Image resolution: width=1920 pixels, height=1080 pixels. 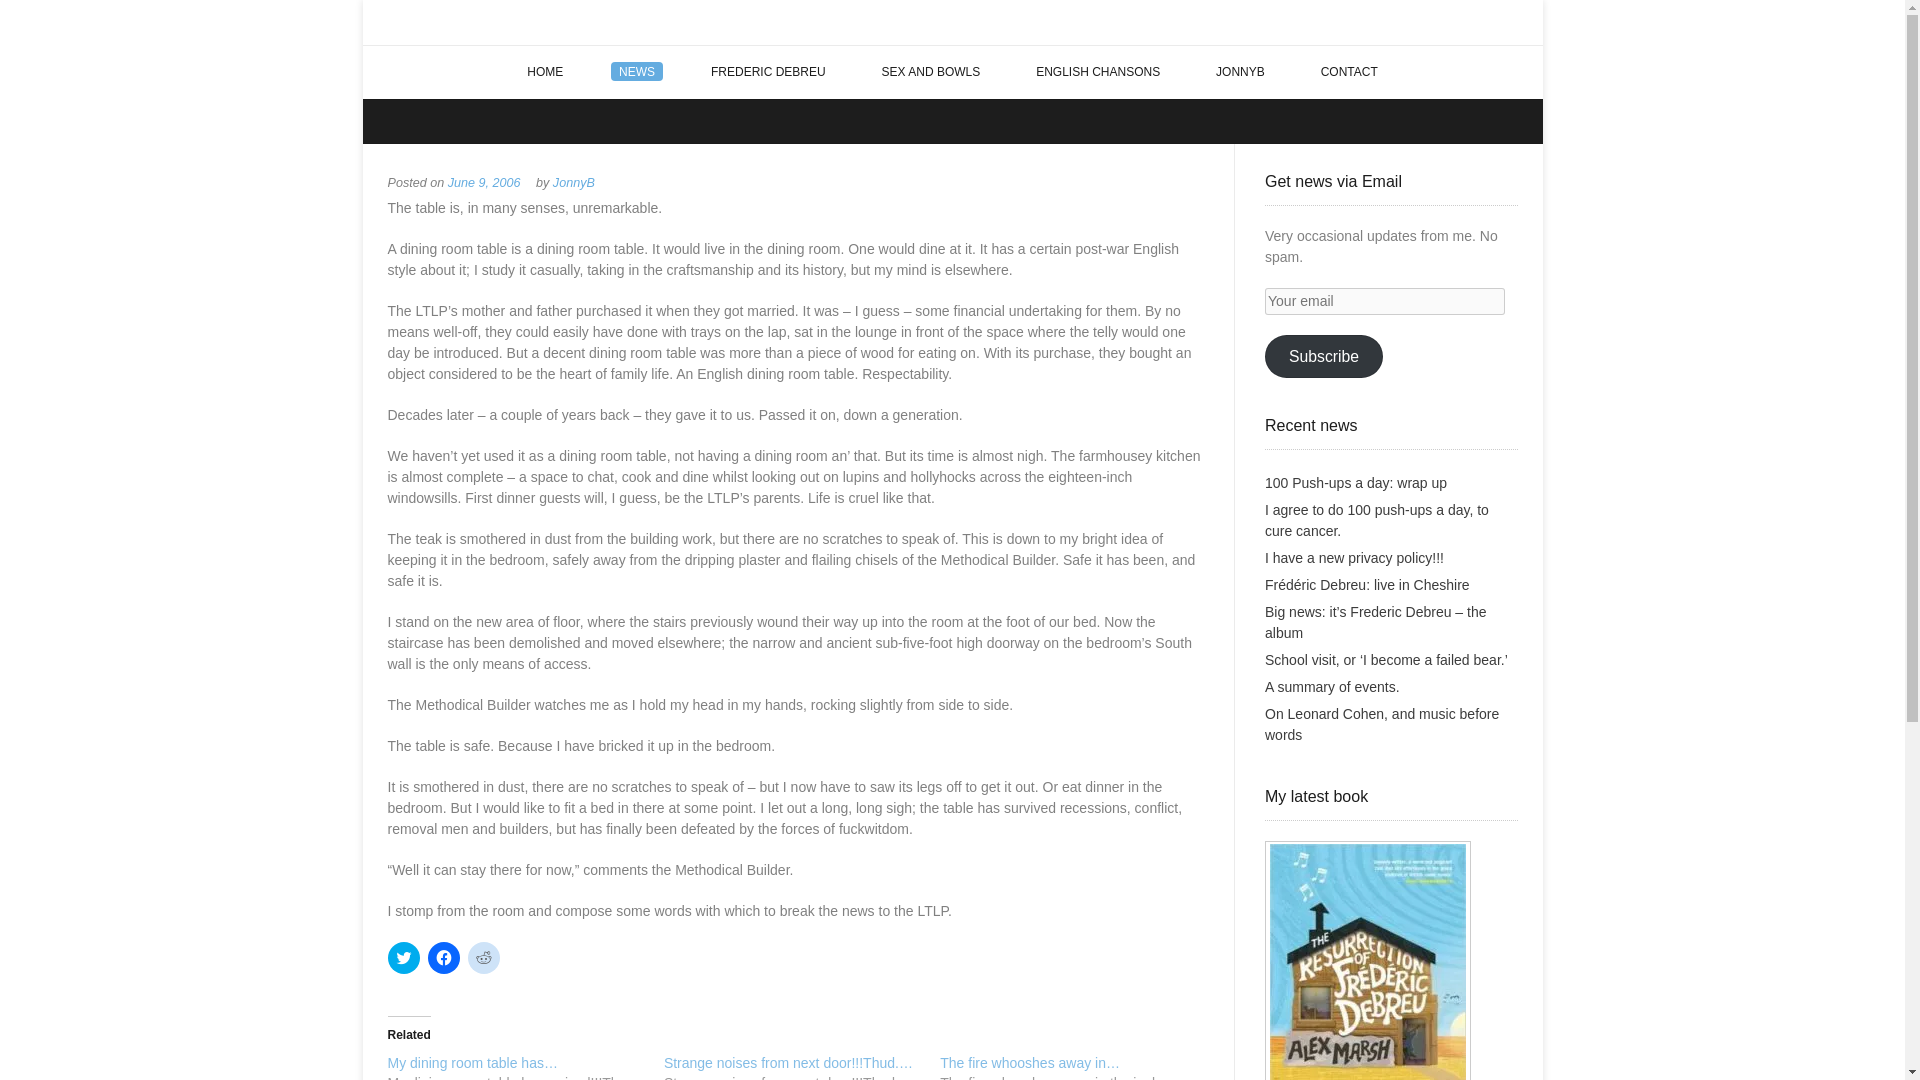 I want to click on Click to share on Facebook, so click(x=444, y=958).